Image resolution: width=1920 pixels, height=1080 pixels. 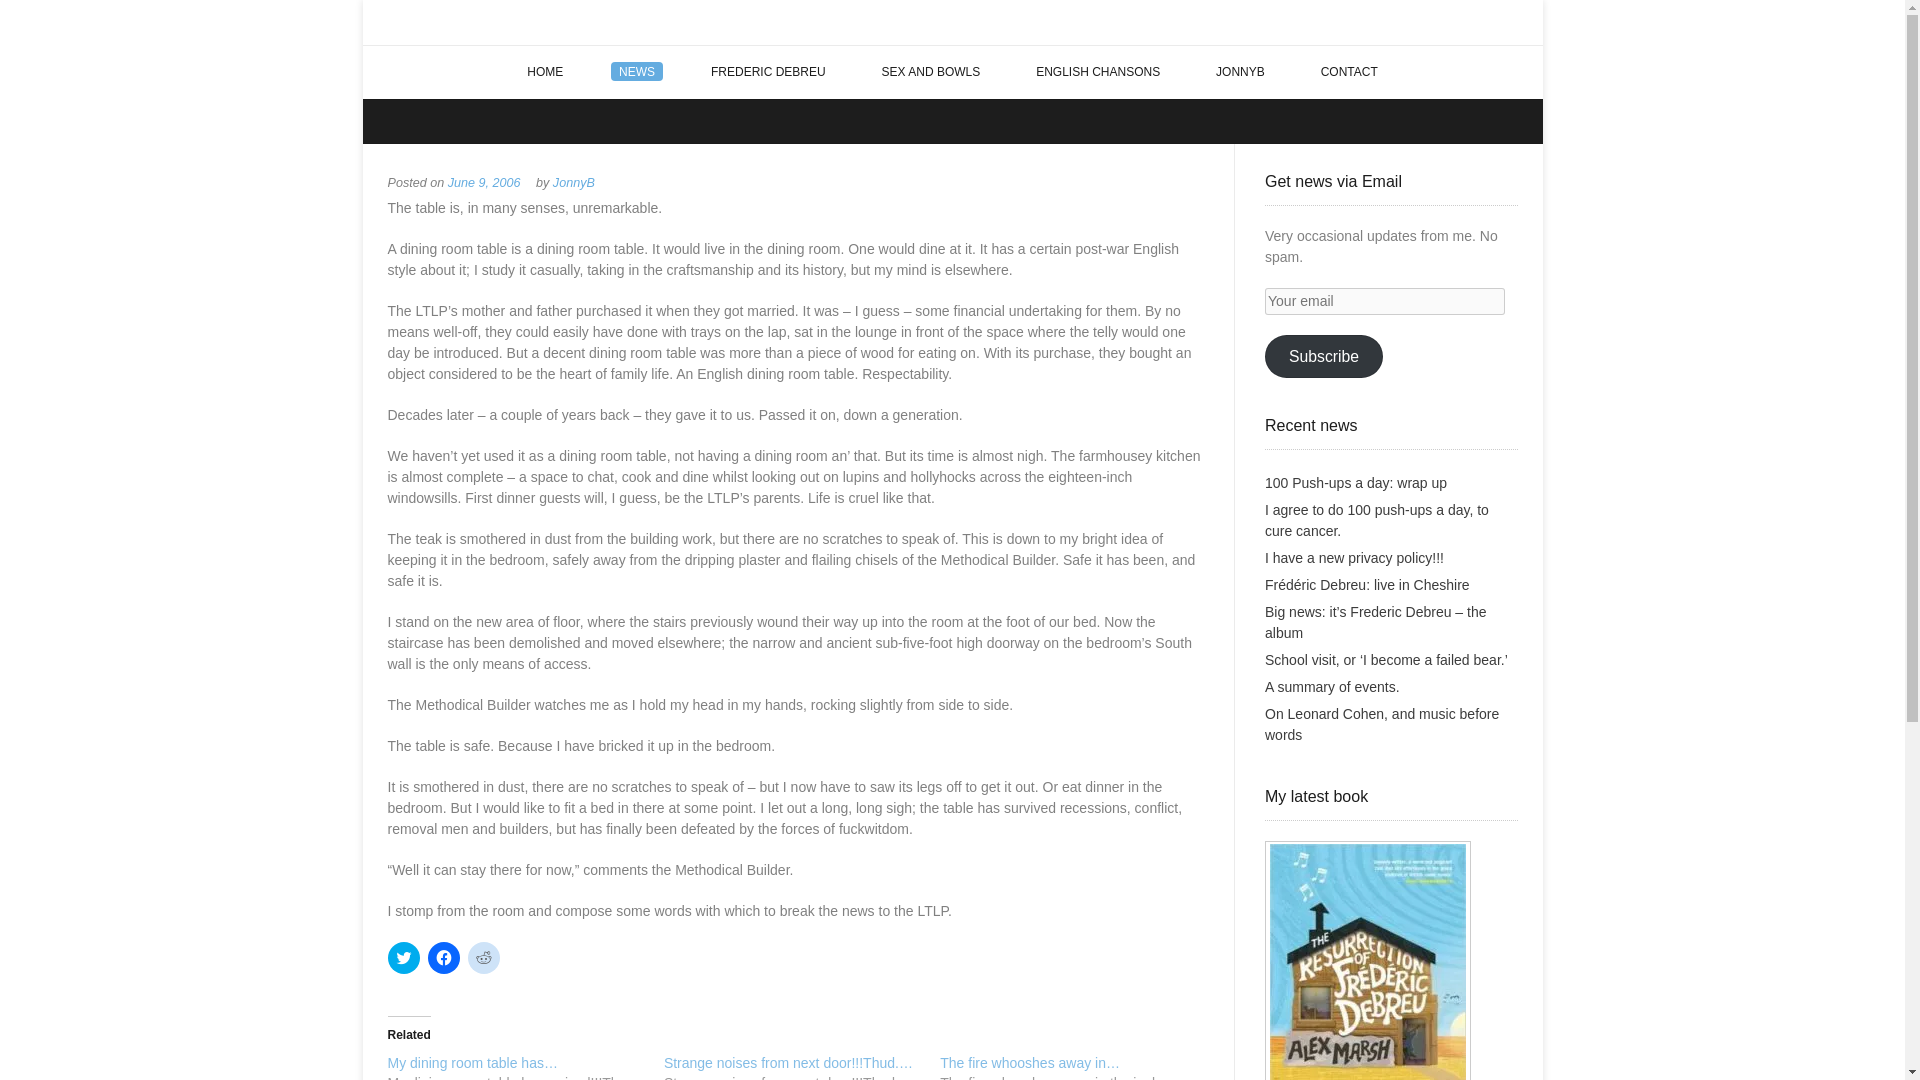 I want to click on Click to share on Facebook, so click(x=444, y=958).